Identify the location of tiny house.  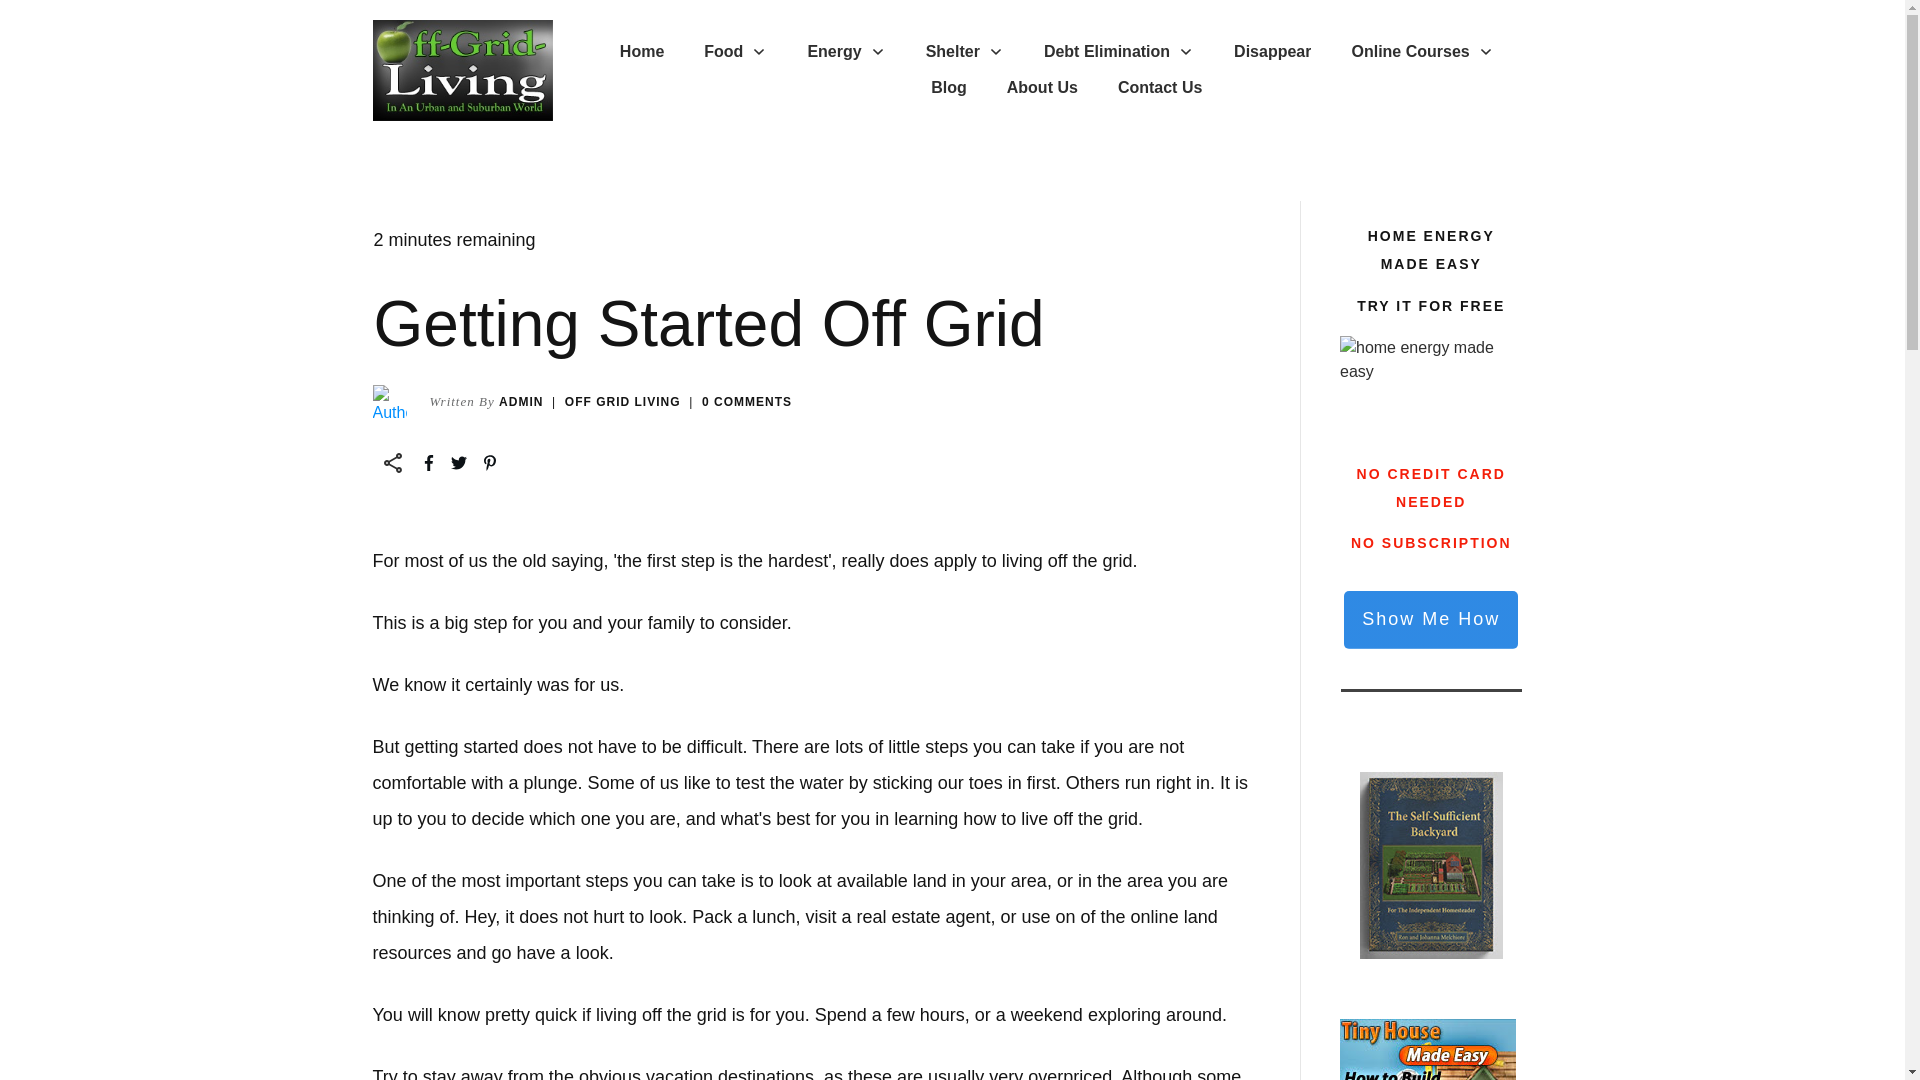
(1428, 1050).